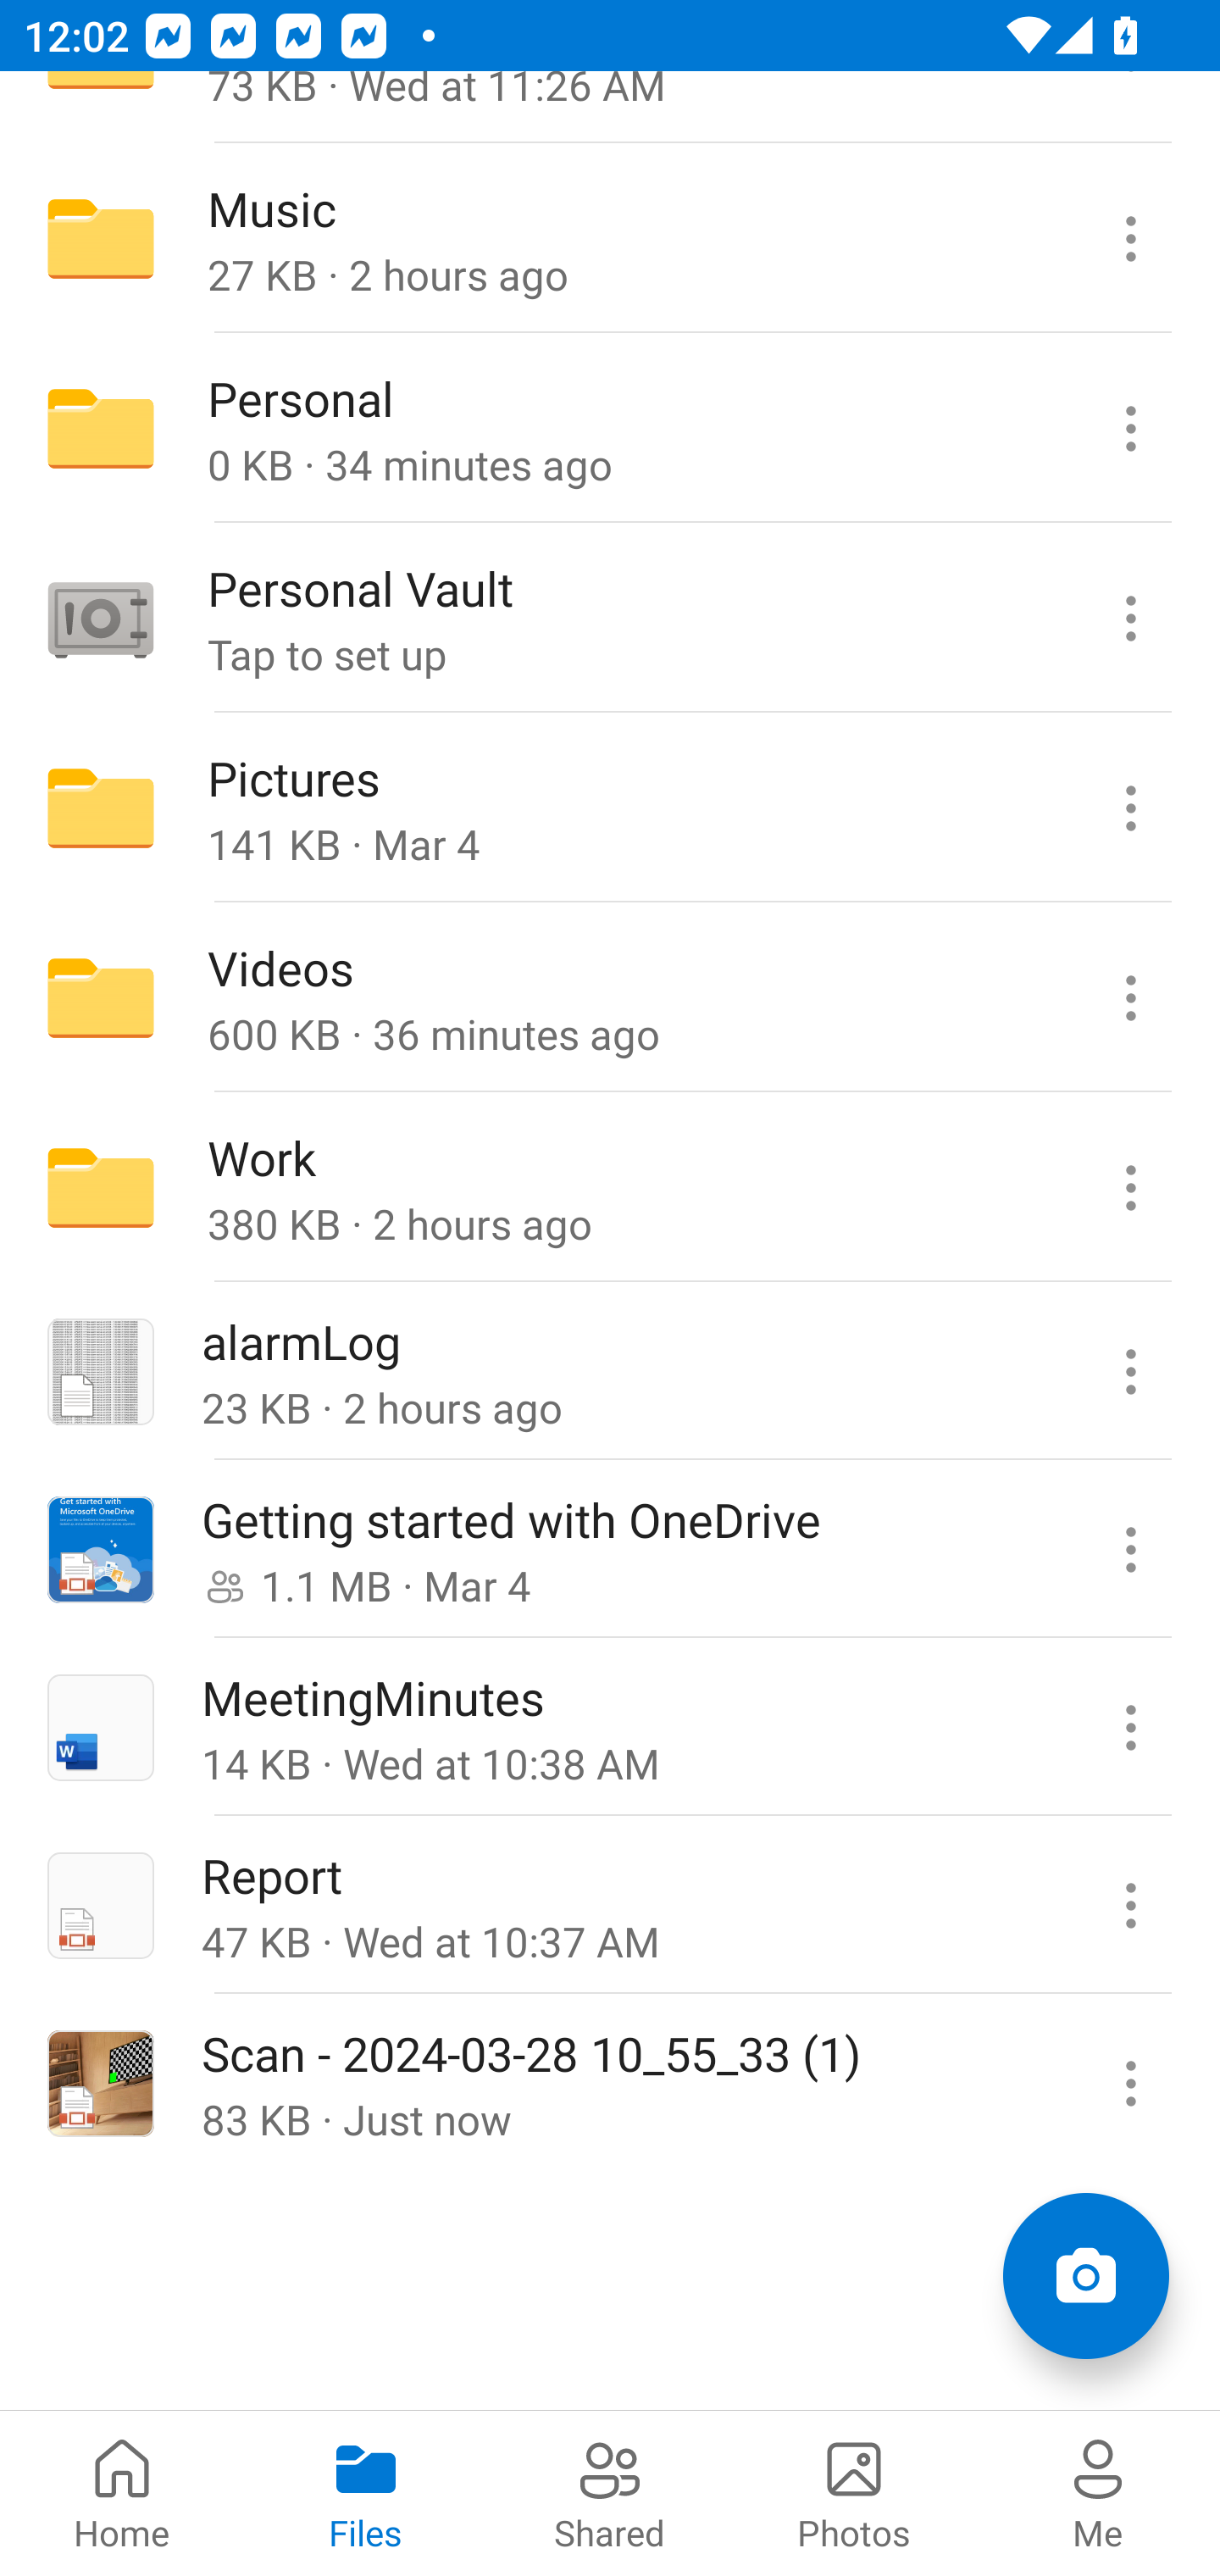 This screenshot has height=2576, width=1220. What do you see at coordinates (1098, 2493) in the screenshot?
I see `Me pivot Me` at bounding box center [1098, 2493].